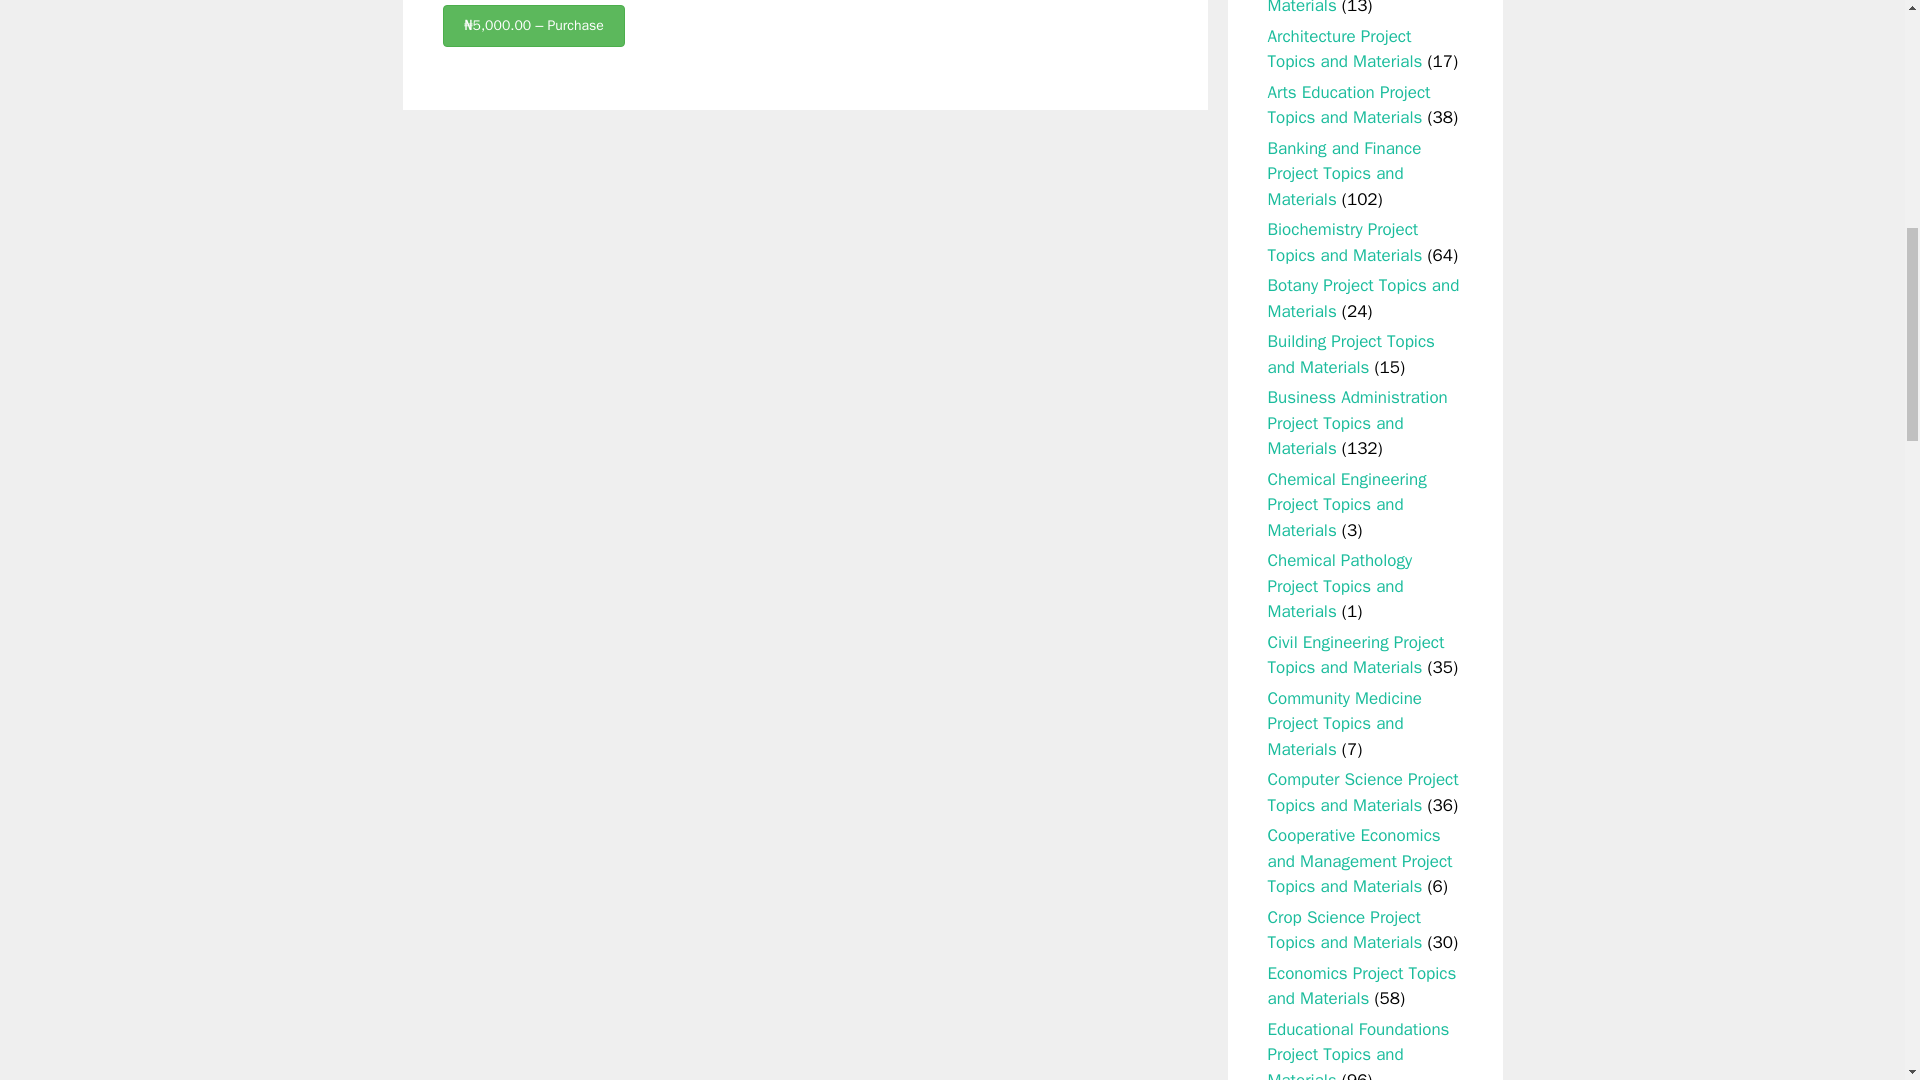 The image size is (1920, 1080). Describe the element at coordinates (1344, 174) in the screenshot. I see `Banking and Finance Project Topics and Materials` at that location.